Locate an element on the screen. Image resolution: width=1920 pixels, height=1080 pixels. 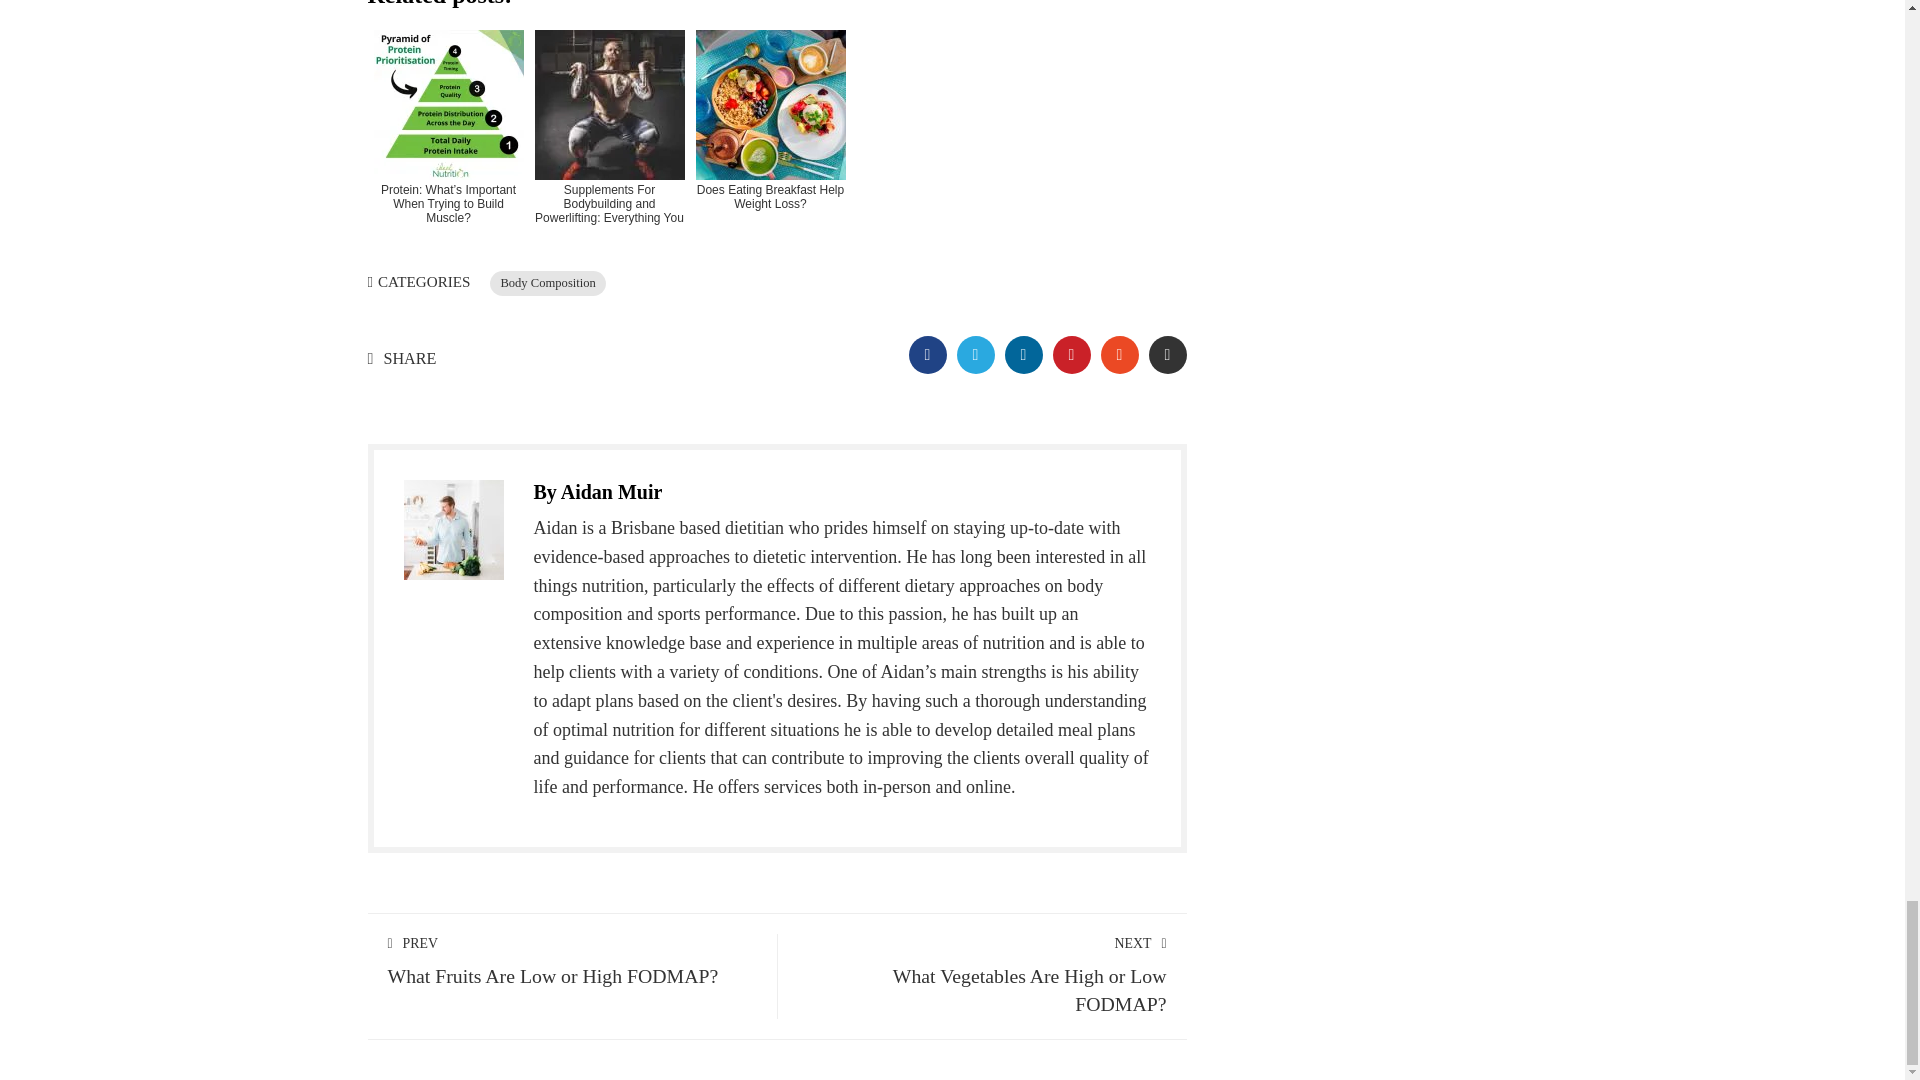
TWITTER is located at coordinates (975, 354).